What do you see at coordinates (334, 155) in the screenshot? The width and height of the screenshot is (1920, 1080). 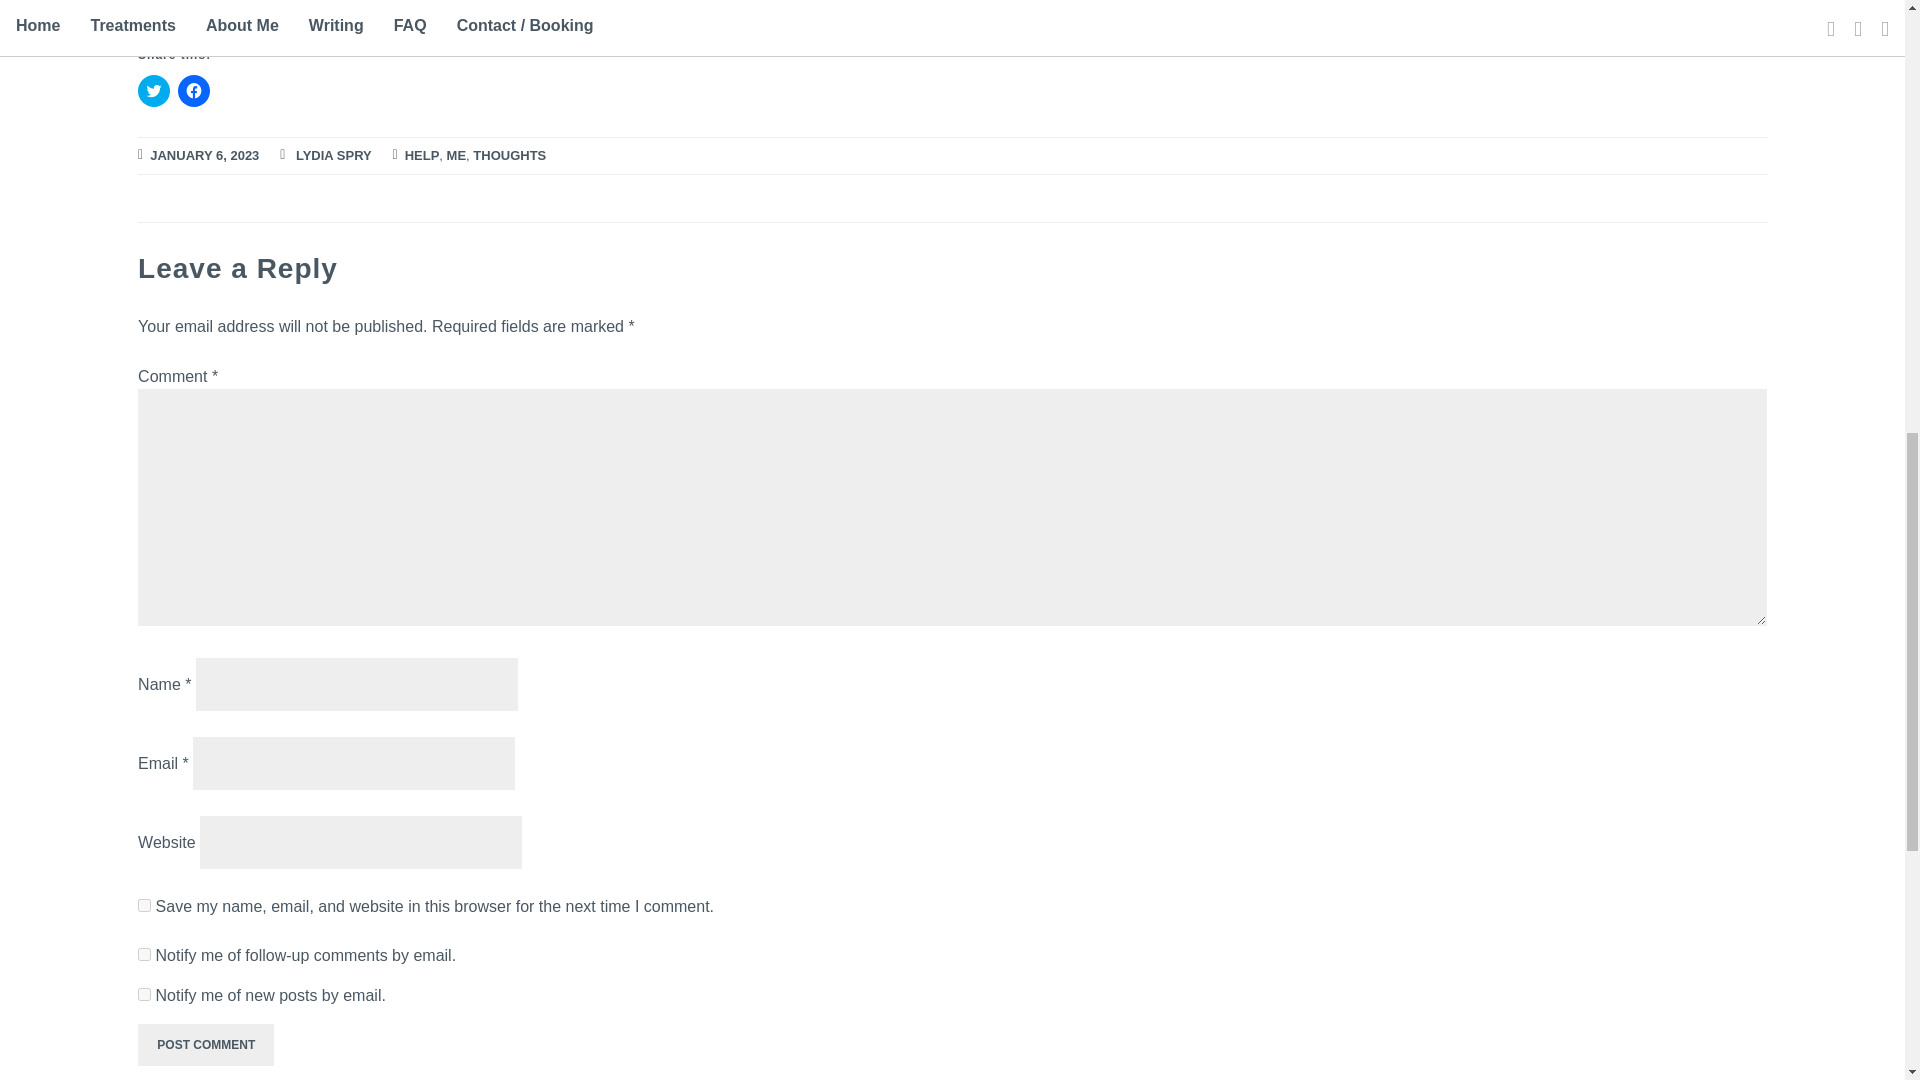 I see `LYDIA SPRY` at bounding box center [334, 155].